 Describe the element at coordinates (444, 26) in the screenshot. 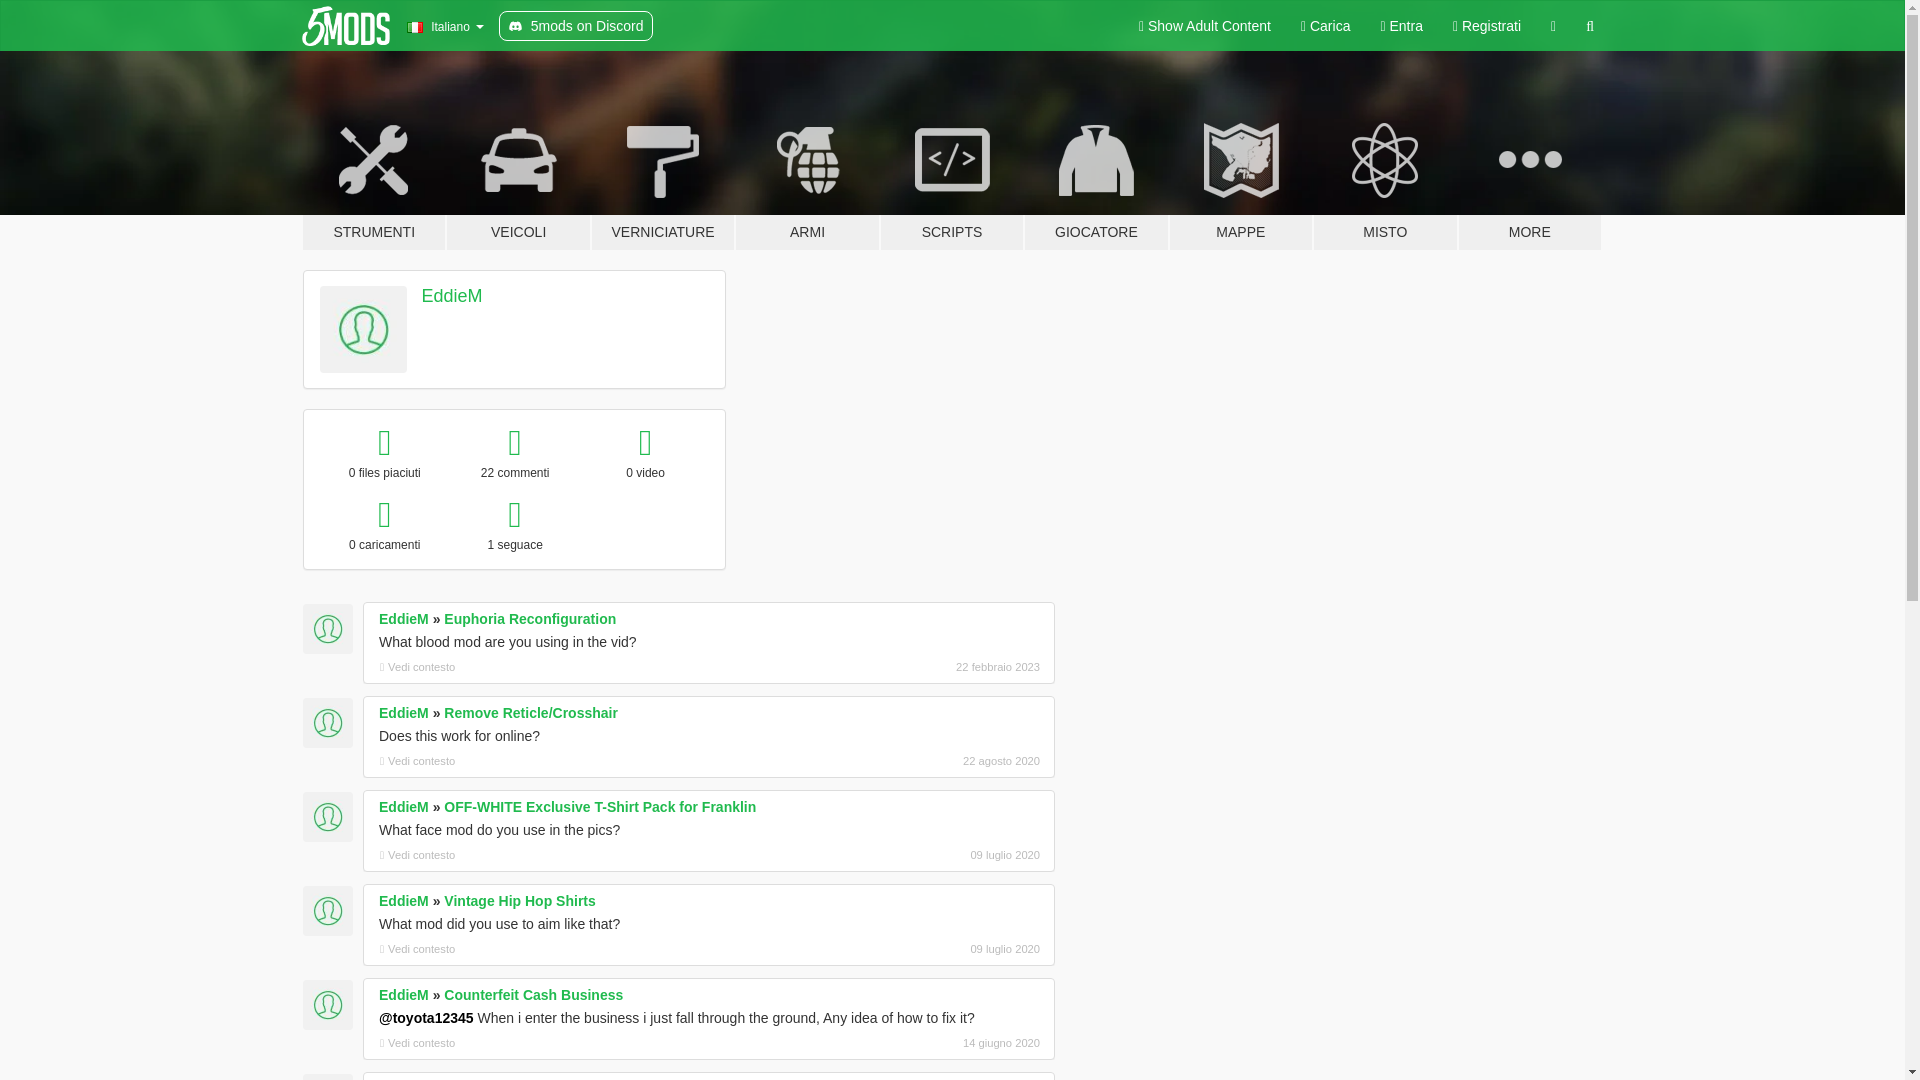

I see `  Italiano` at that location.